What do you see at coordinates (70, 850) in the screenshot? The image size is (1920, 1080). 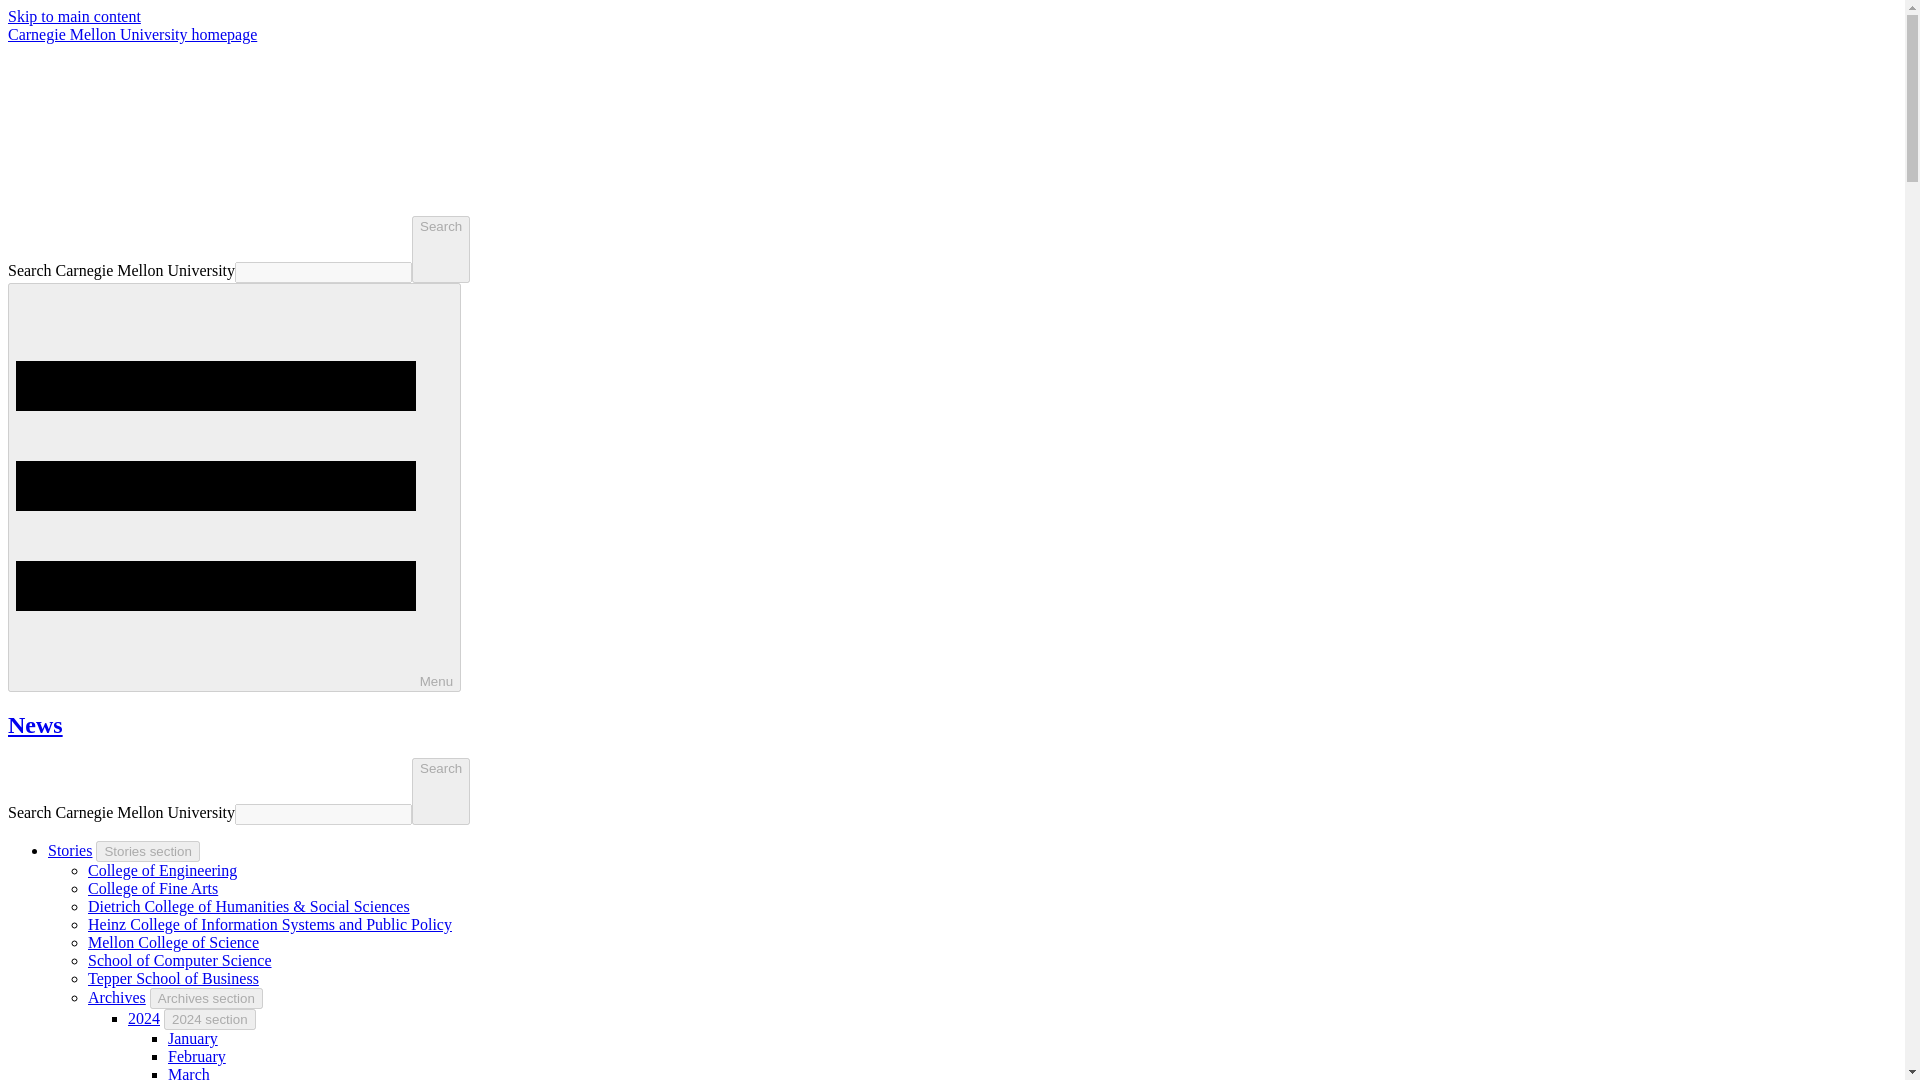 I see `Stories` at bounding box center [70, 850].